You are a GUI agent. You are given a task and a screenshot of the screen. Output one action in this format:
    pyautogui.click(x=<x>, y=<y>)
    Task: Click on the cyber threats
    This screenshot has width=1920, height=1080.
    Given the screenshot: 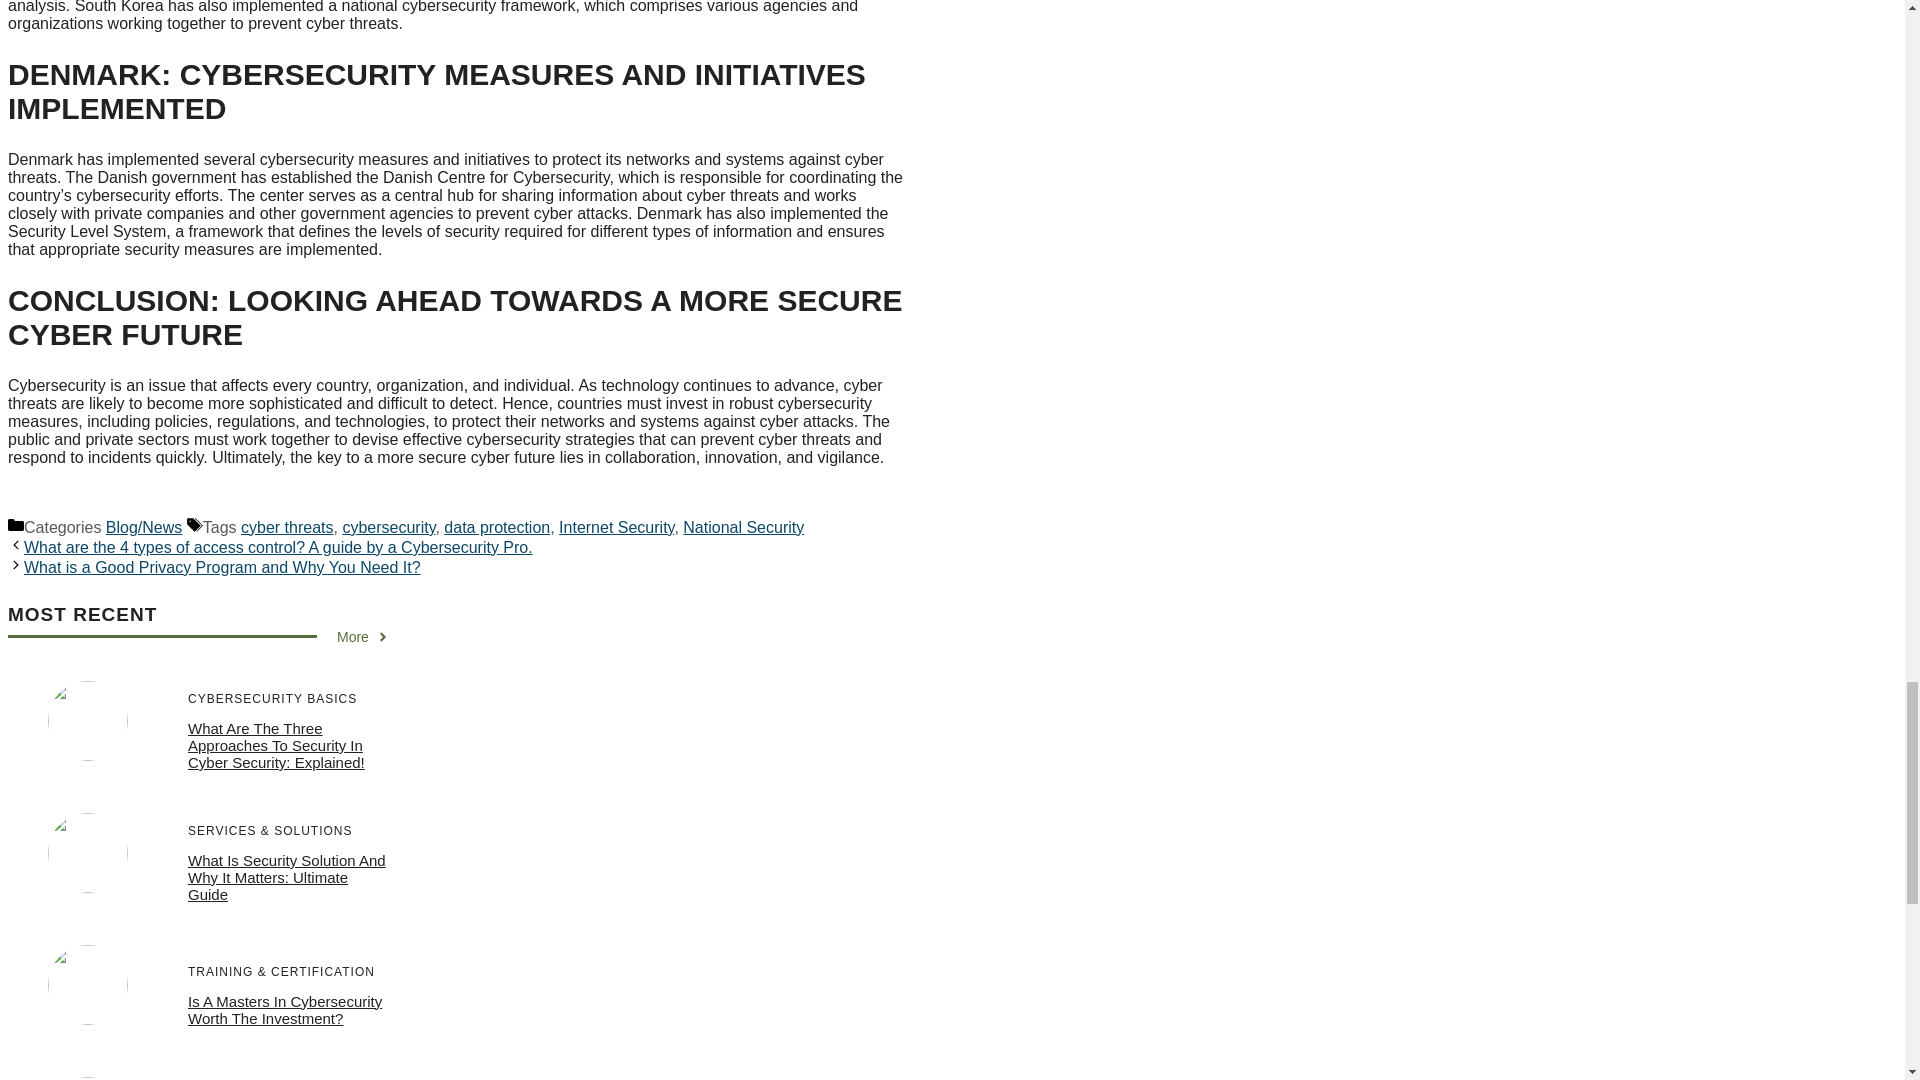 What is the action you would take?
    pyautogui.click(x=286, y=527)
    